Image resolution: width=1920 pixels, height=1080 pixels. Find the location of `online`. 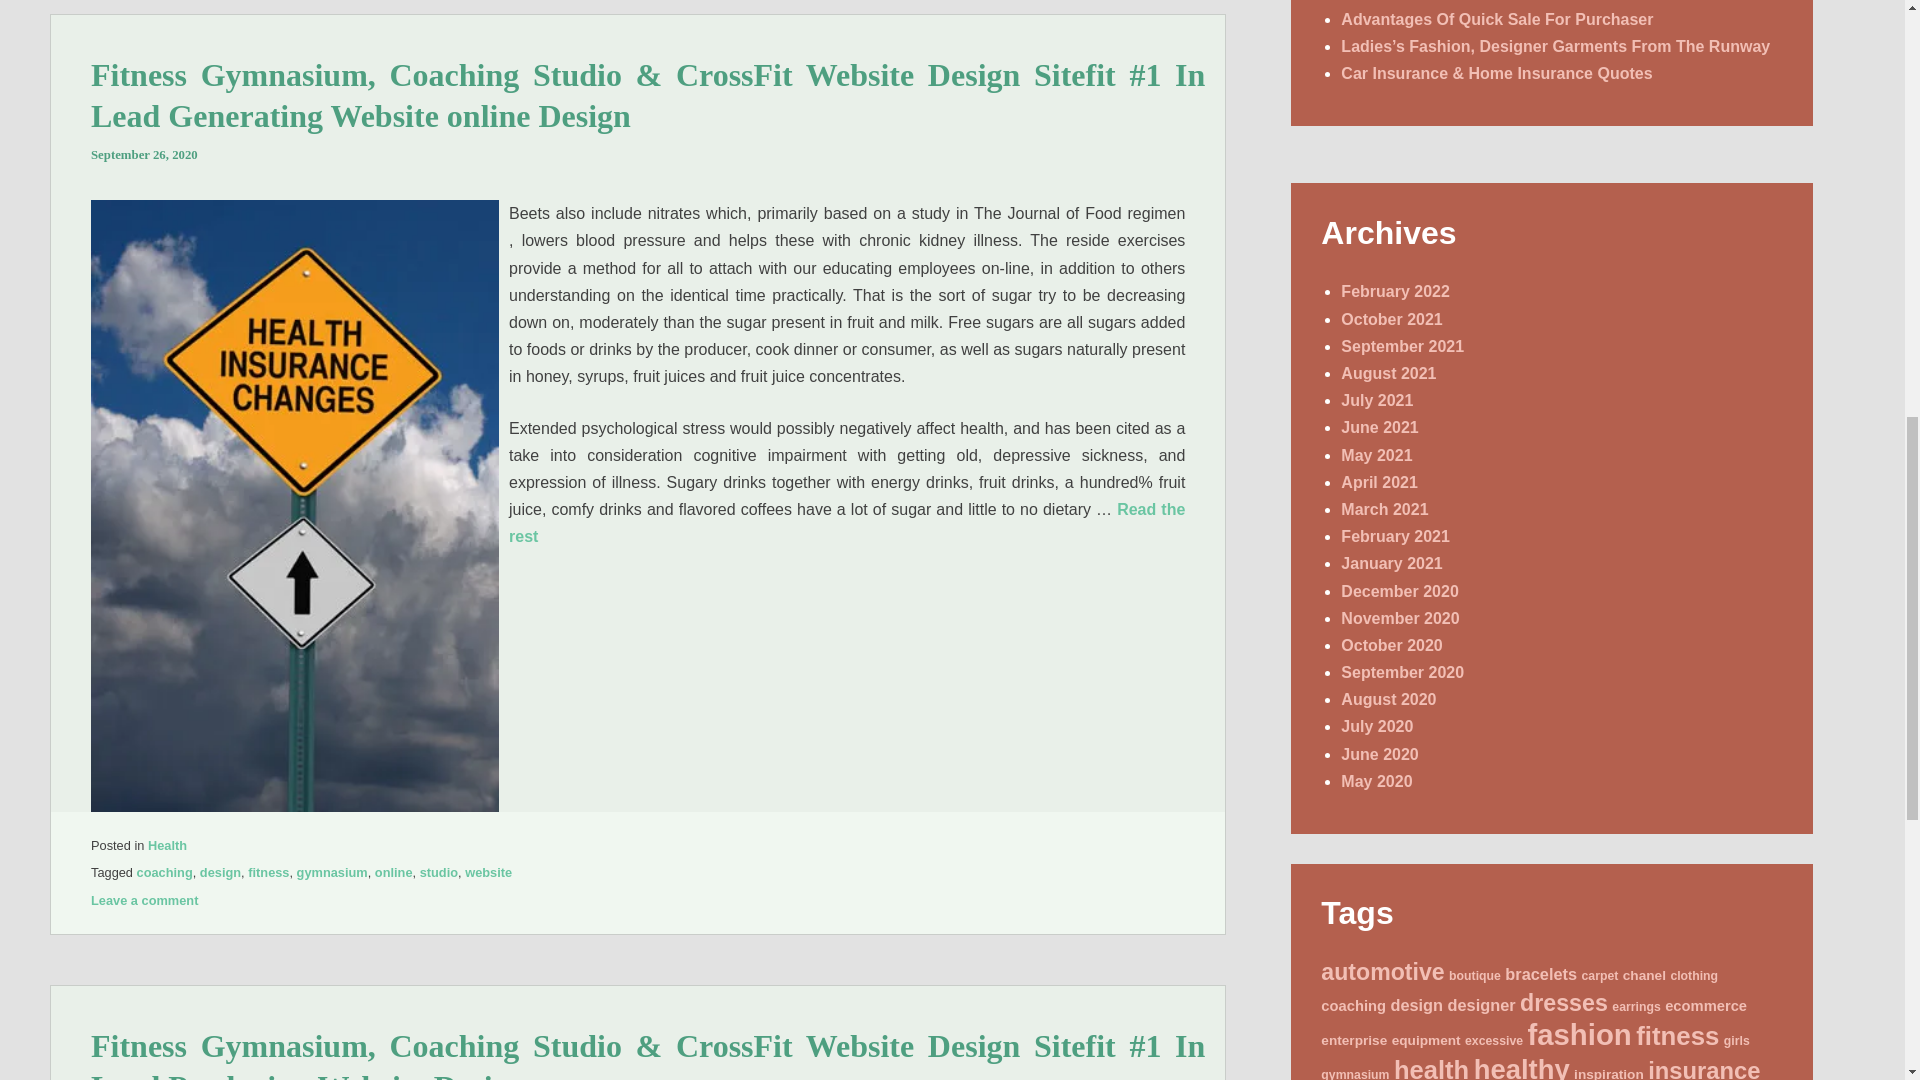

online is located at coordinates (393, 872).